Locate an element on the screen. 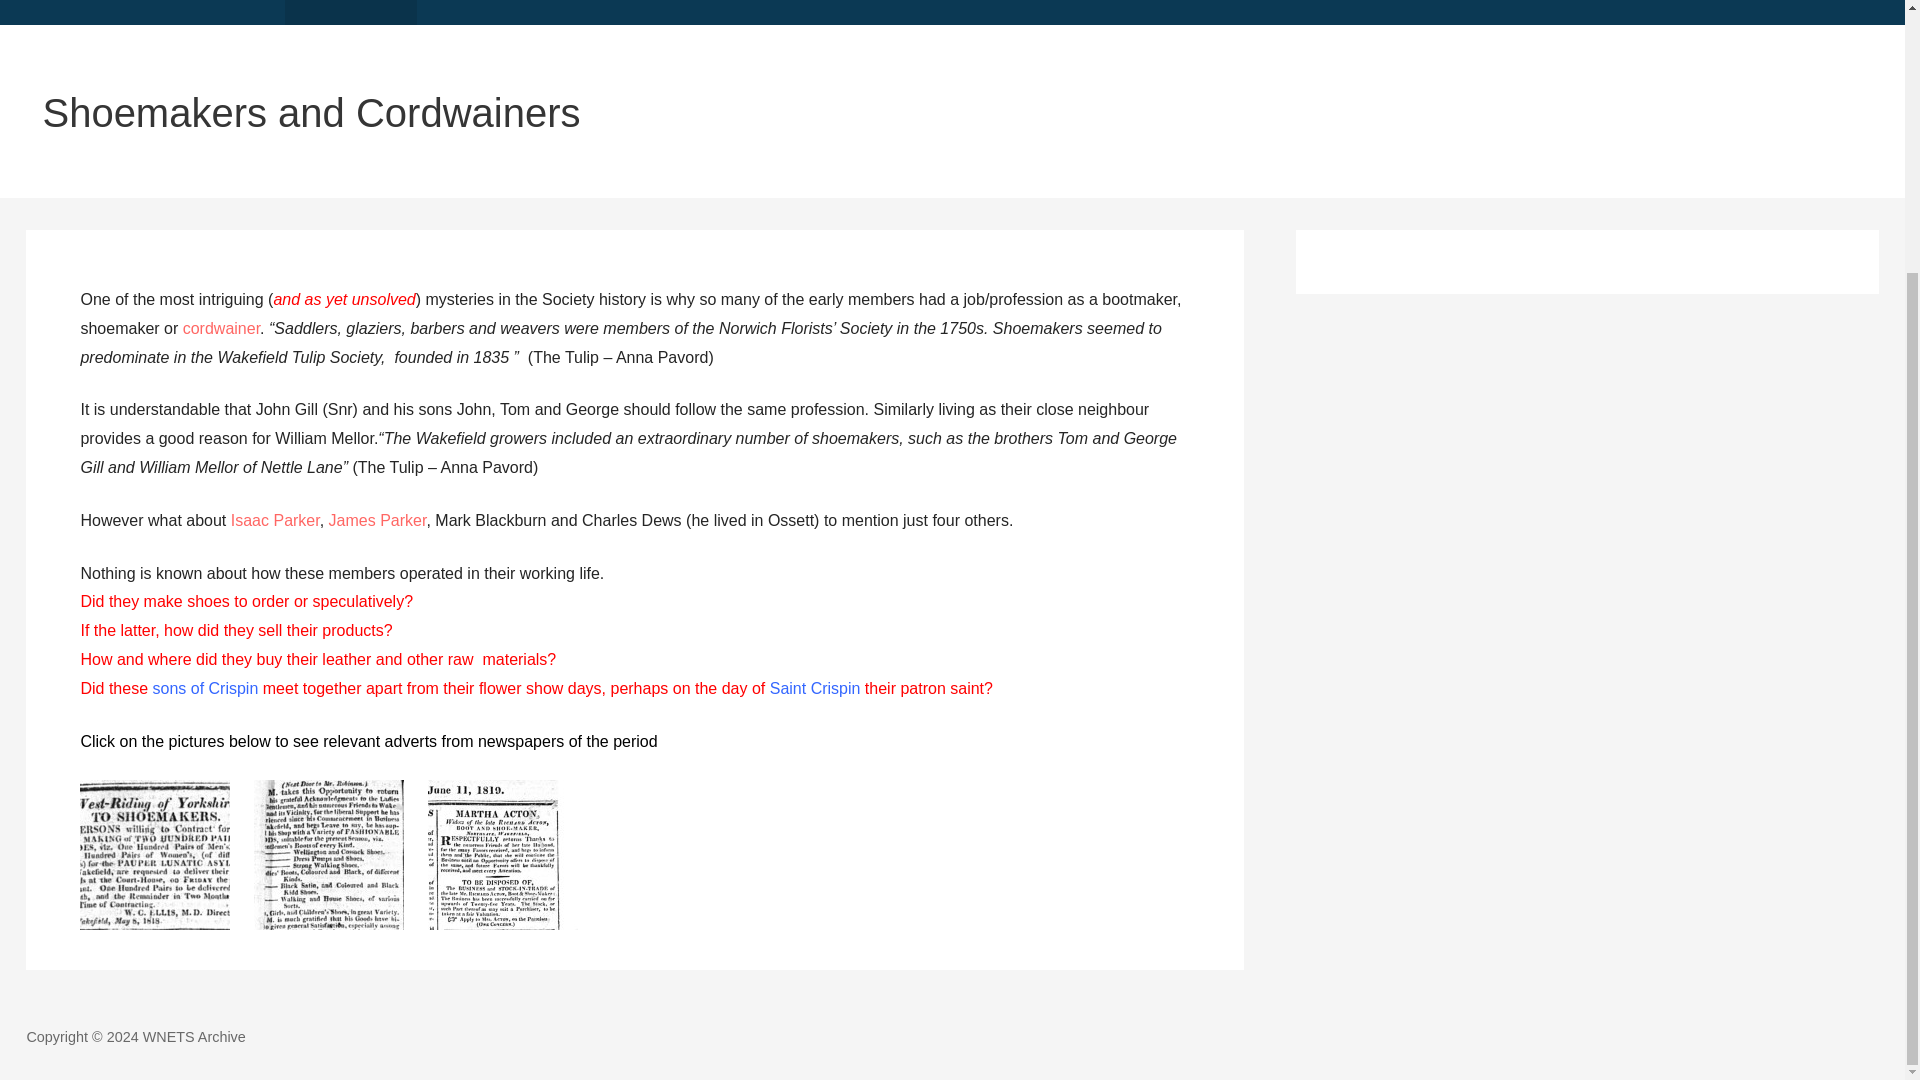 This screenshot has width=1920, height=1080. cordwainer is located at coordinates (220, 328).